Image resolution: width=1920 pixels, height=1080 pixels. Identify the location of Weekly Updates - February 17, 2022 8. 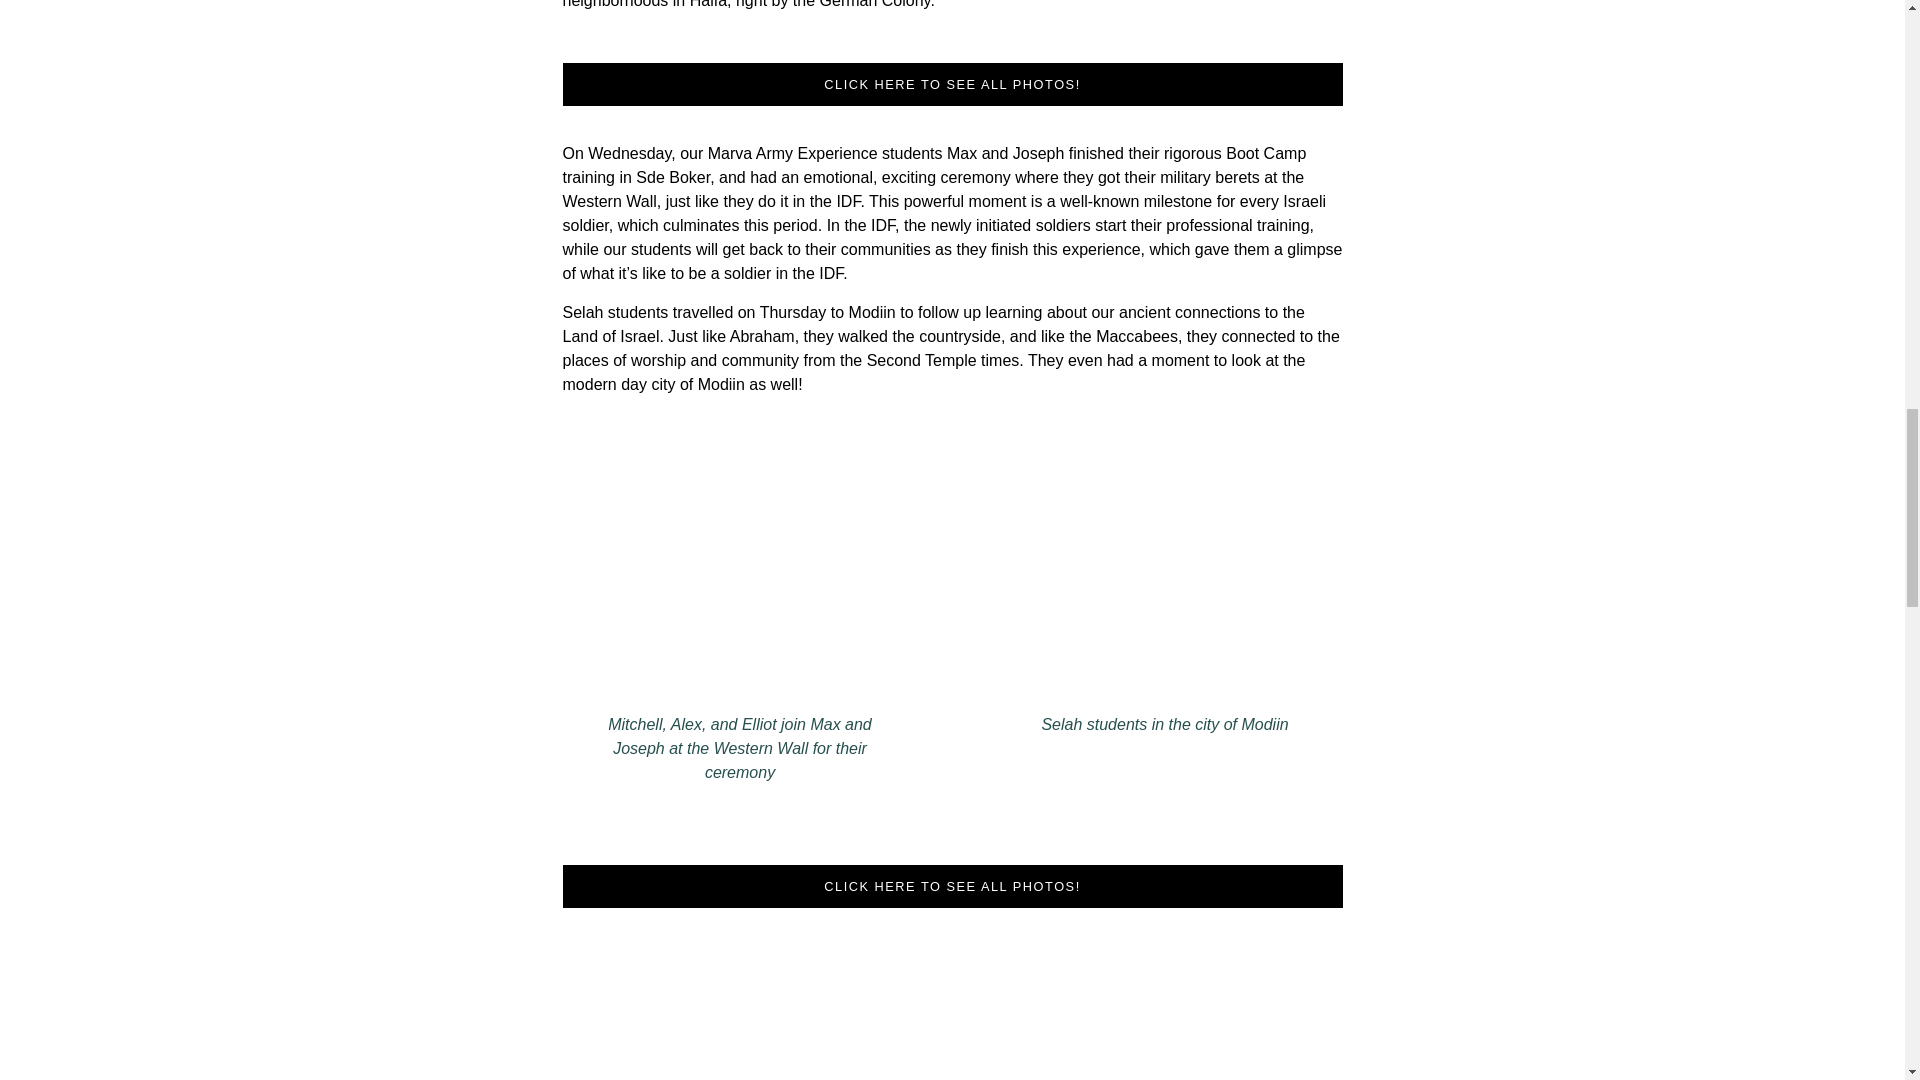
(951, 1012).